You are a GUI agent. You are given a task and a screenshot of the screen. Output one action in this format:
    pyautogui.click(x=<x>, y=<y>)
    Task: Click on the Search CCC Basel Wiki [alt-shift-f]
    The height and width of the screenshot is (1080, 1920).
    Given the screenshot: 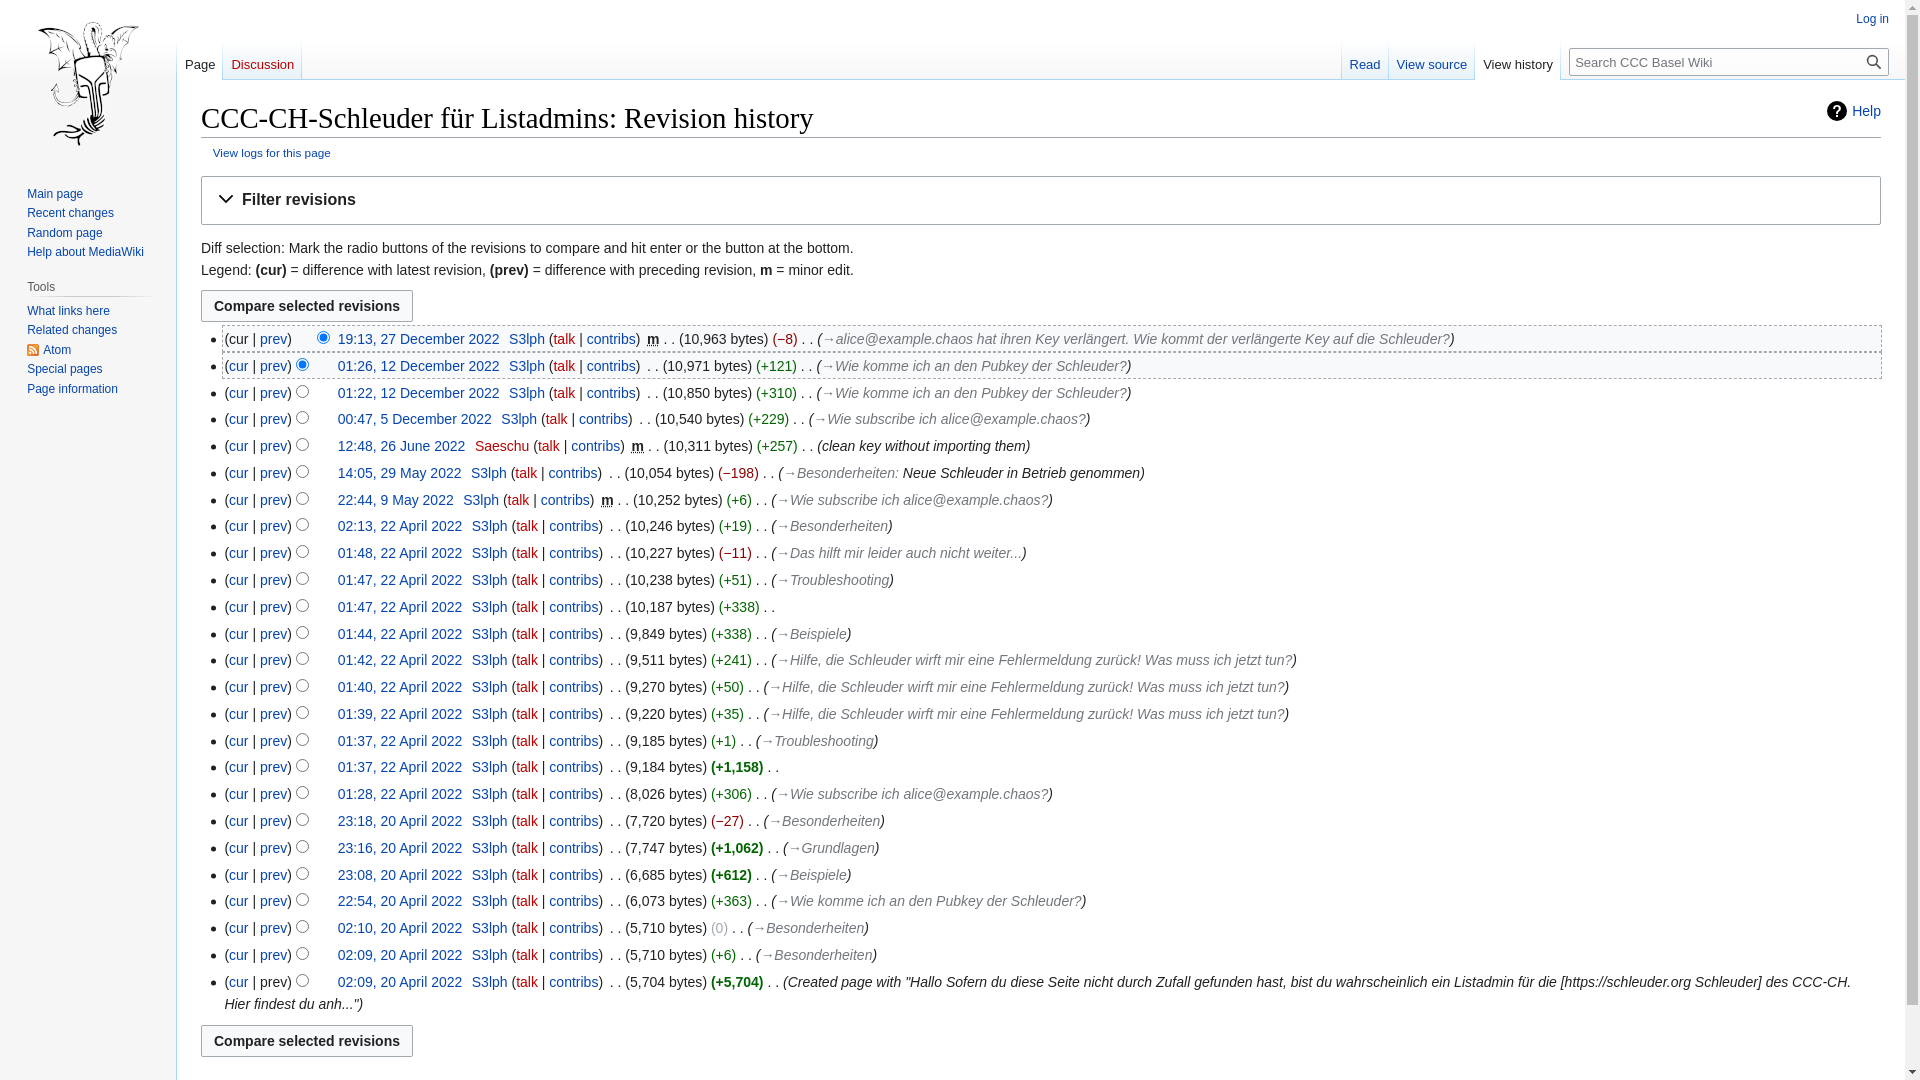 What is the action you would take?
    pyautogui.click(x=1729, y=62)
    